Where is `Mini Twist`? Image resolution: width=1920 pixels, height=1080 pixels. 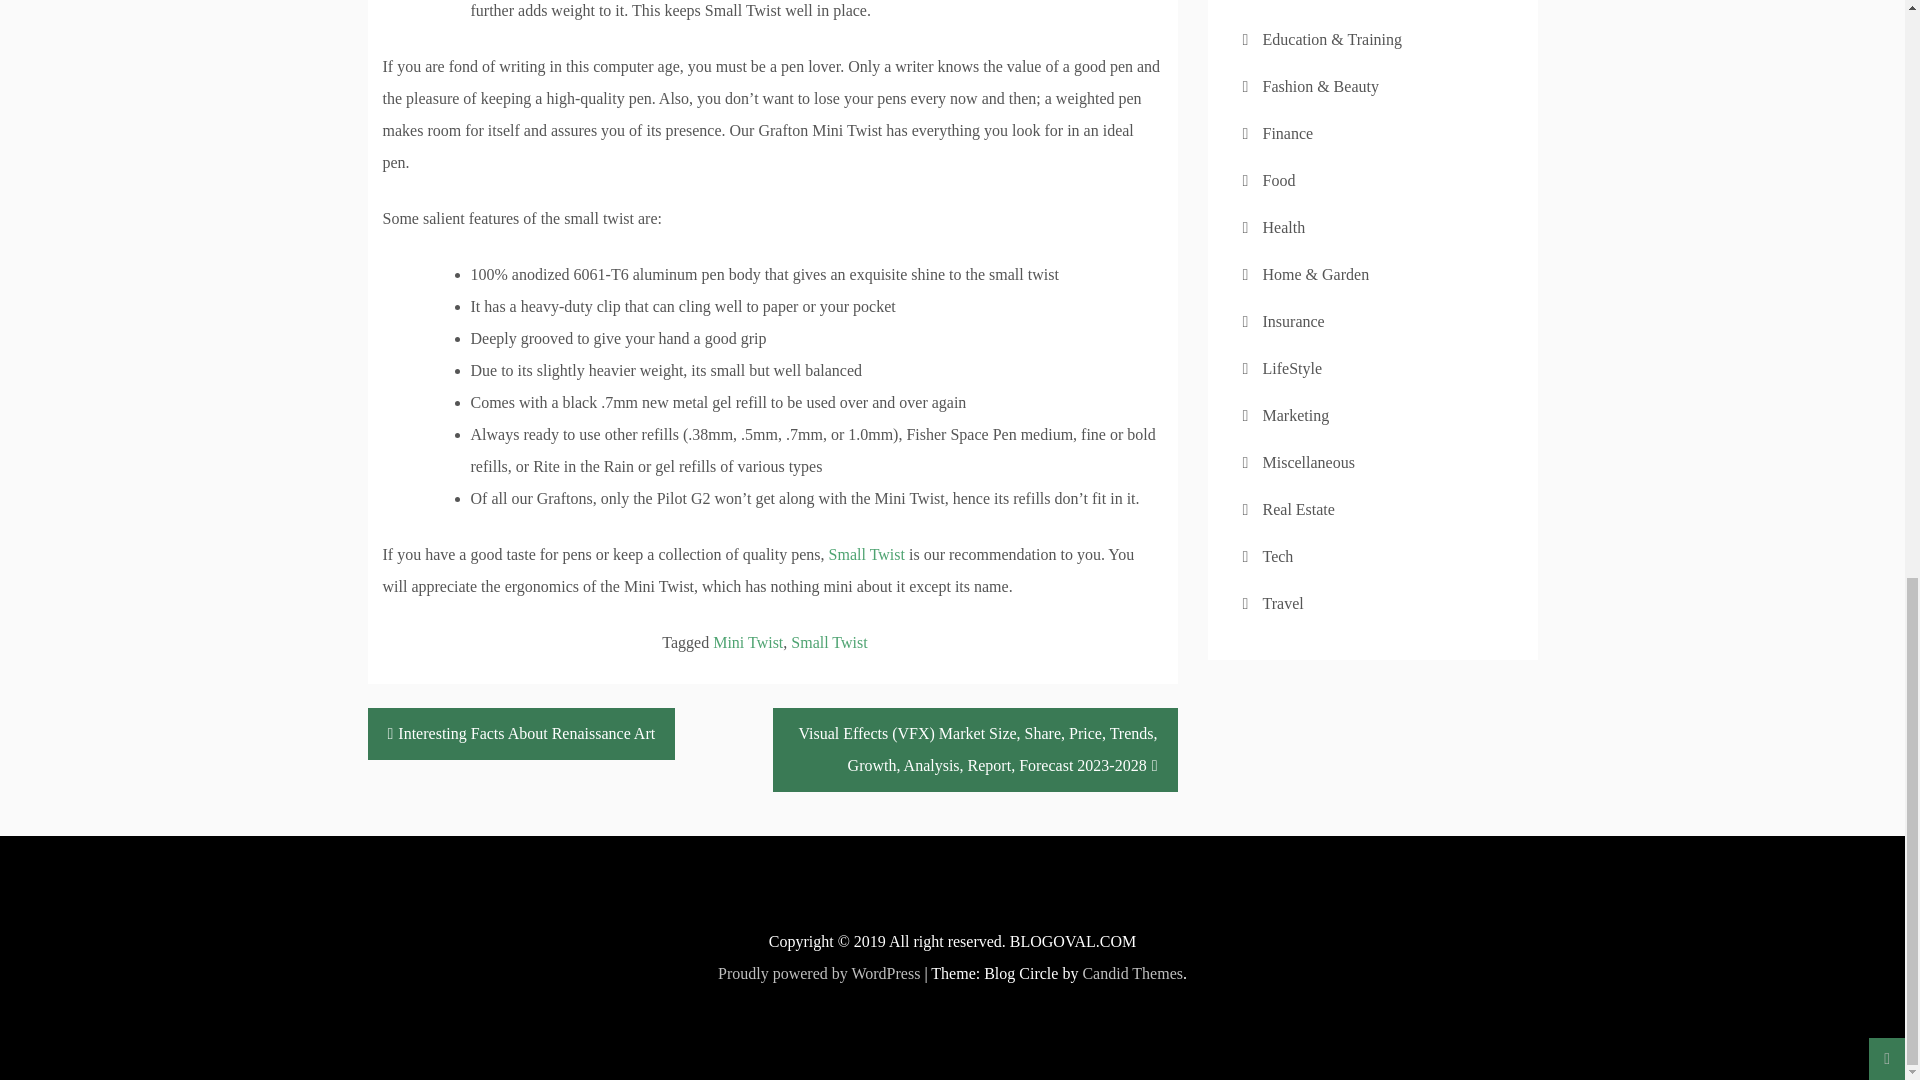 Mini Twist is located at coordinates (748, 642).